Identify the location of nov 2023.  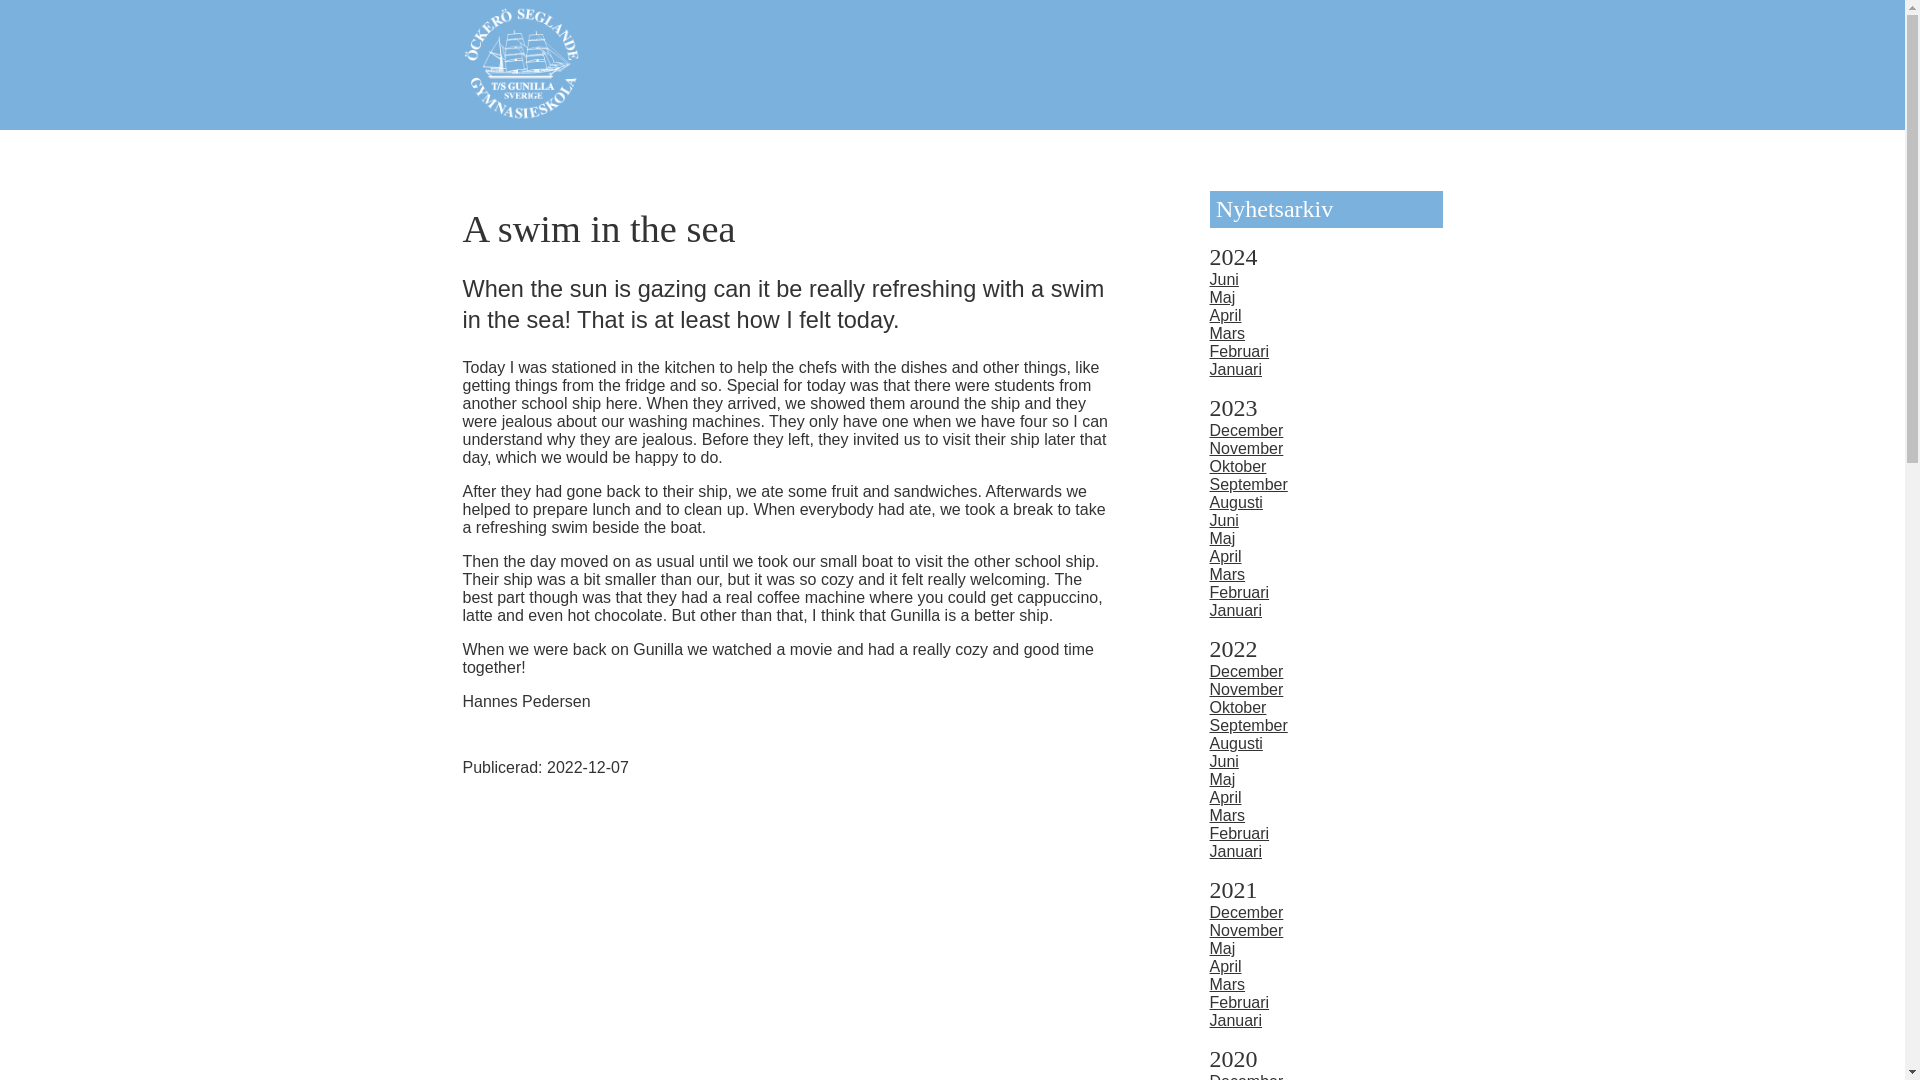
(1246, 448).